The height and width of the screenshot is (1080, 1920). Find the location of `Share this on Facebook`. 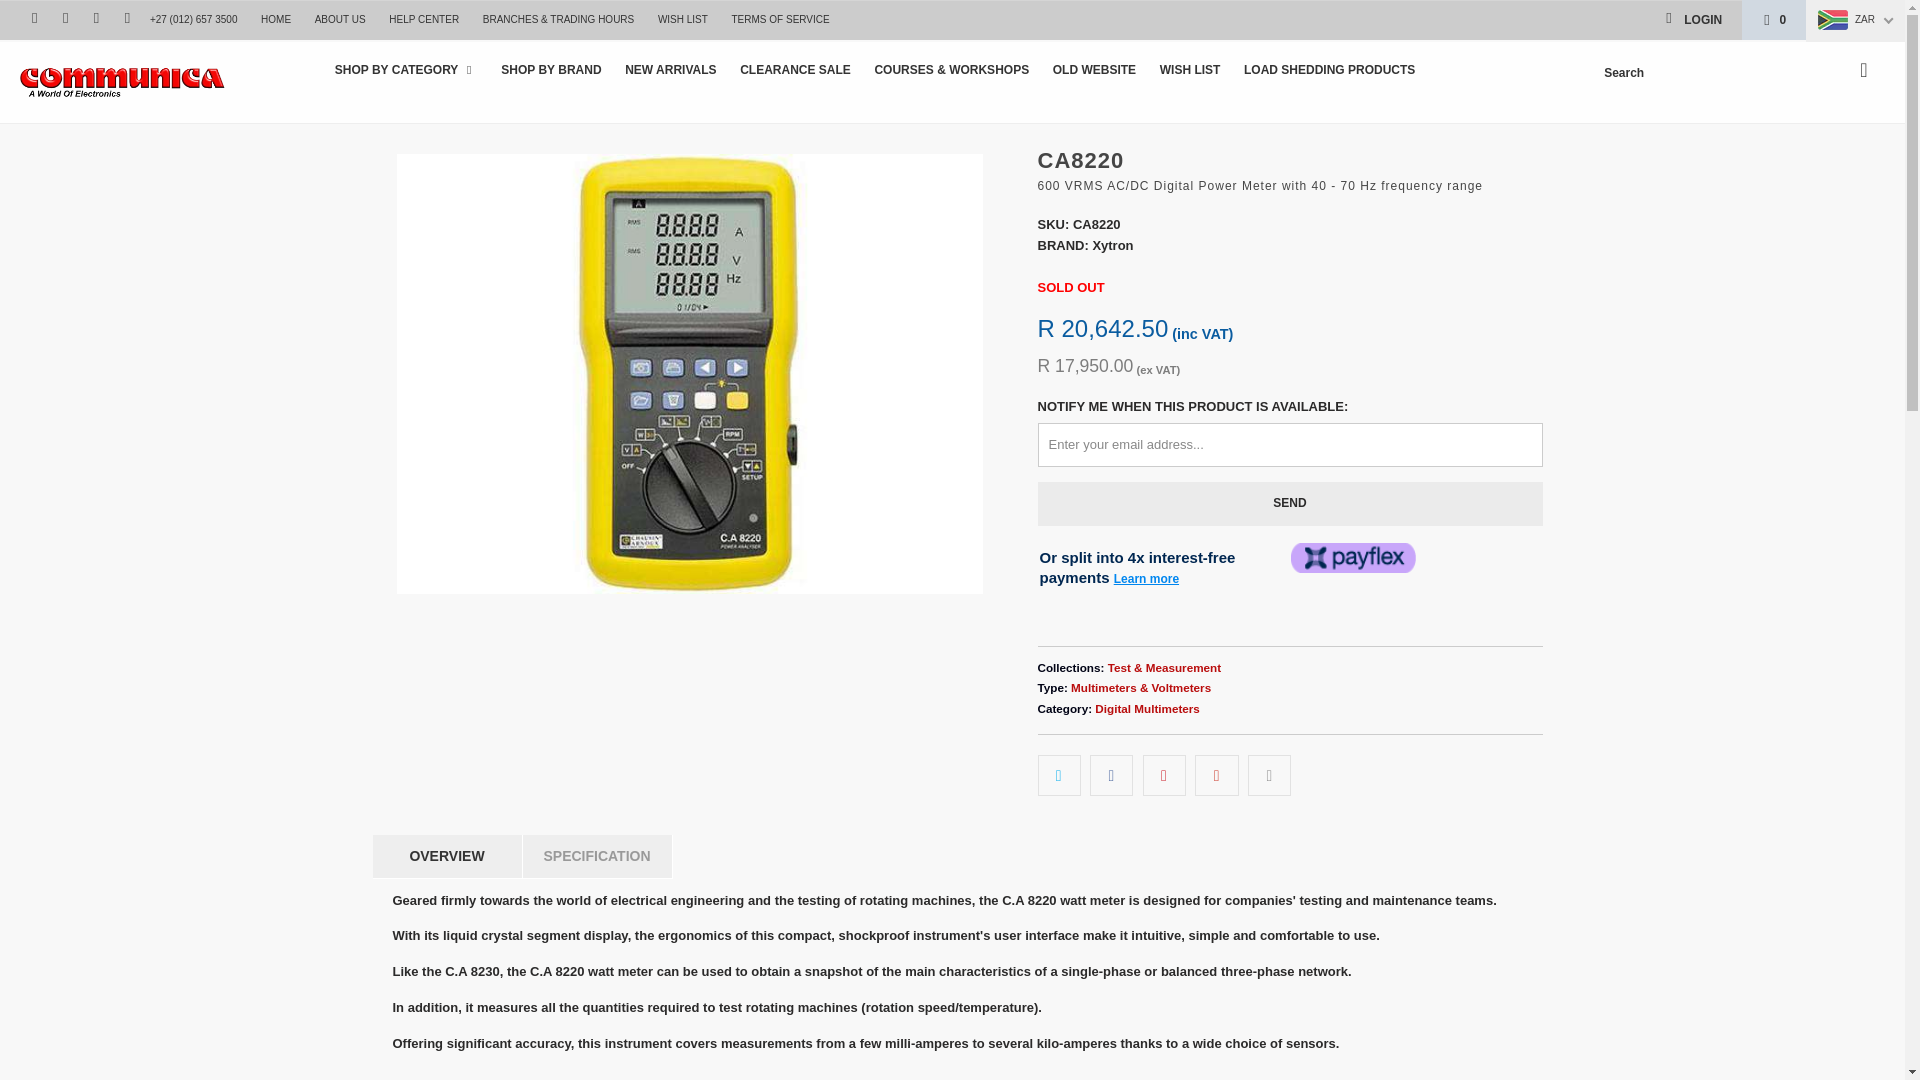

Share this on Facebook is located at coordinates (1111, 774).